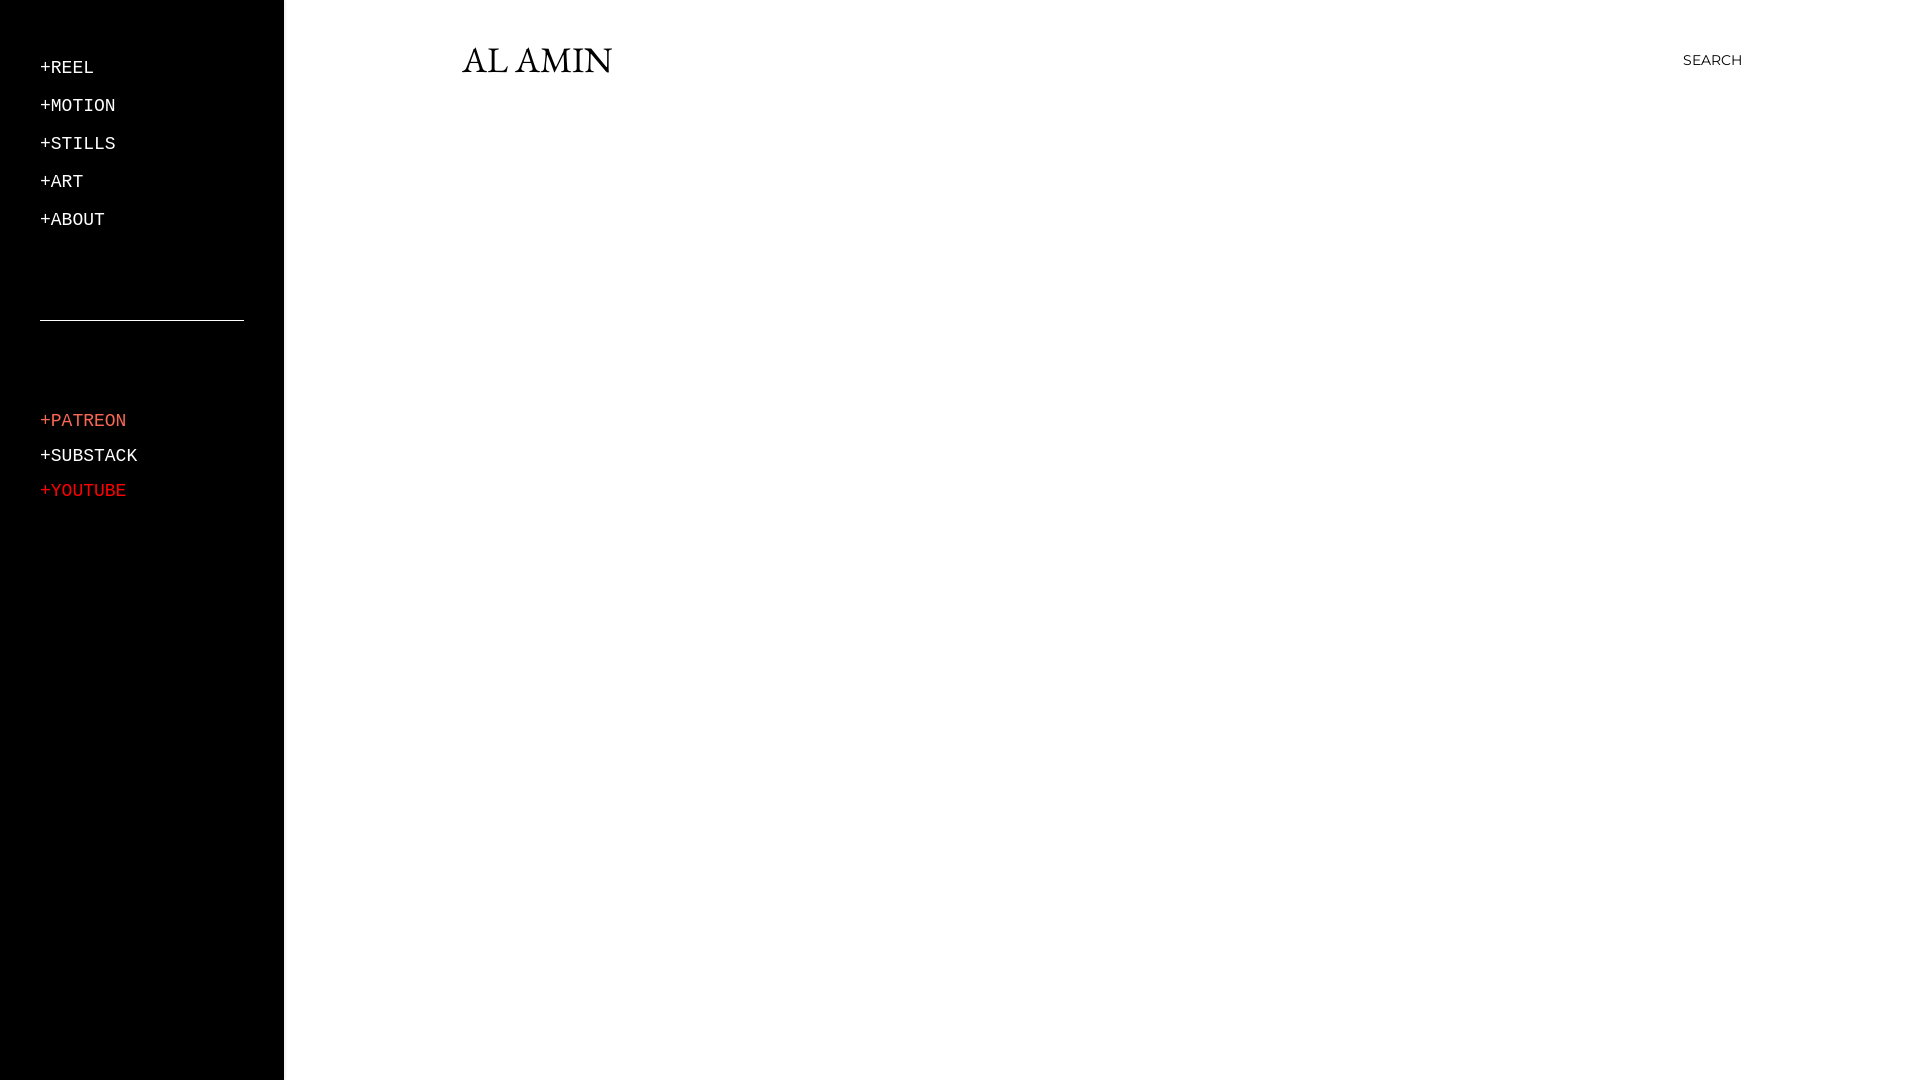 This screenshot has width=1920, height=1080. I want to click on +PATREON, so click(83, 421).